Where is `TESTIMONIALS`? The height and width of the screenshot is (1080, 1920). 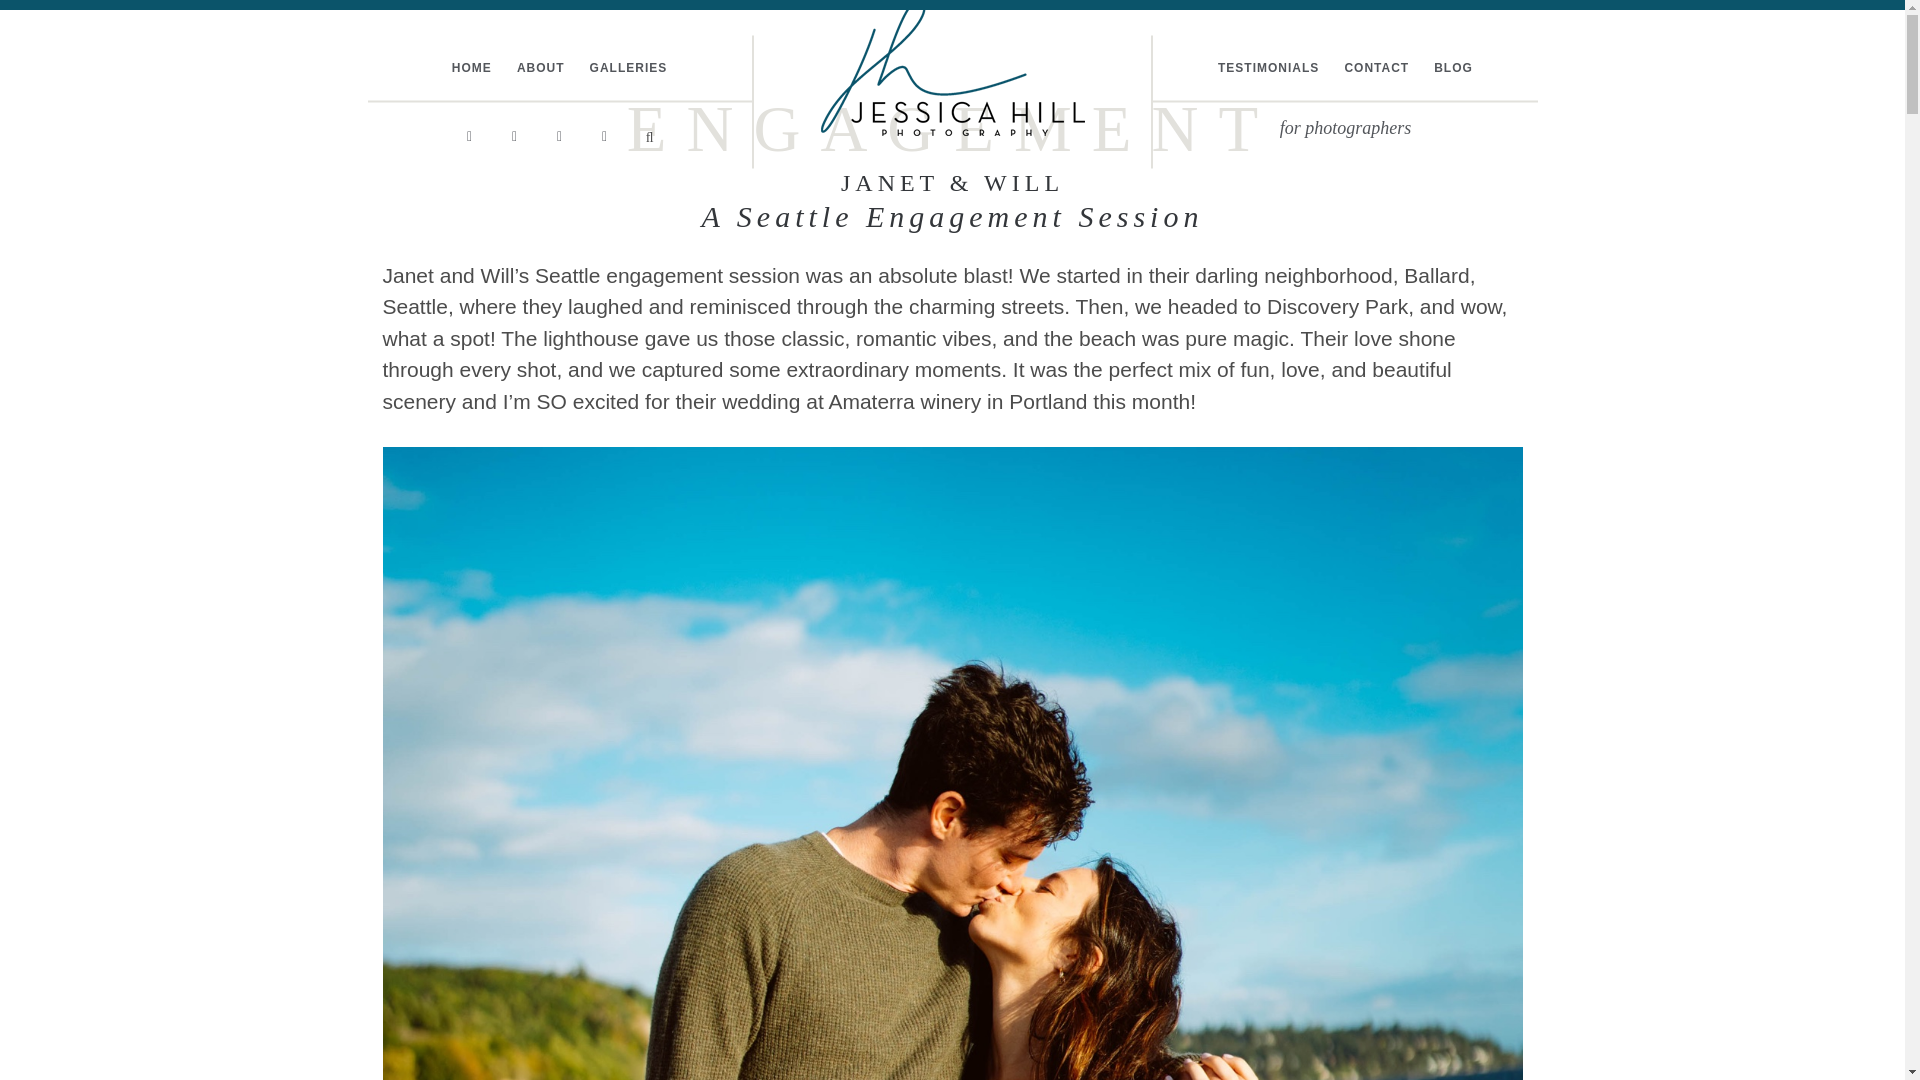
TESTIMONIALS is located at coordinates (1268, 68).